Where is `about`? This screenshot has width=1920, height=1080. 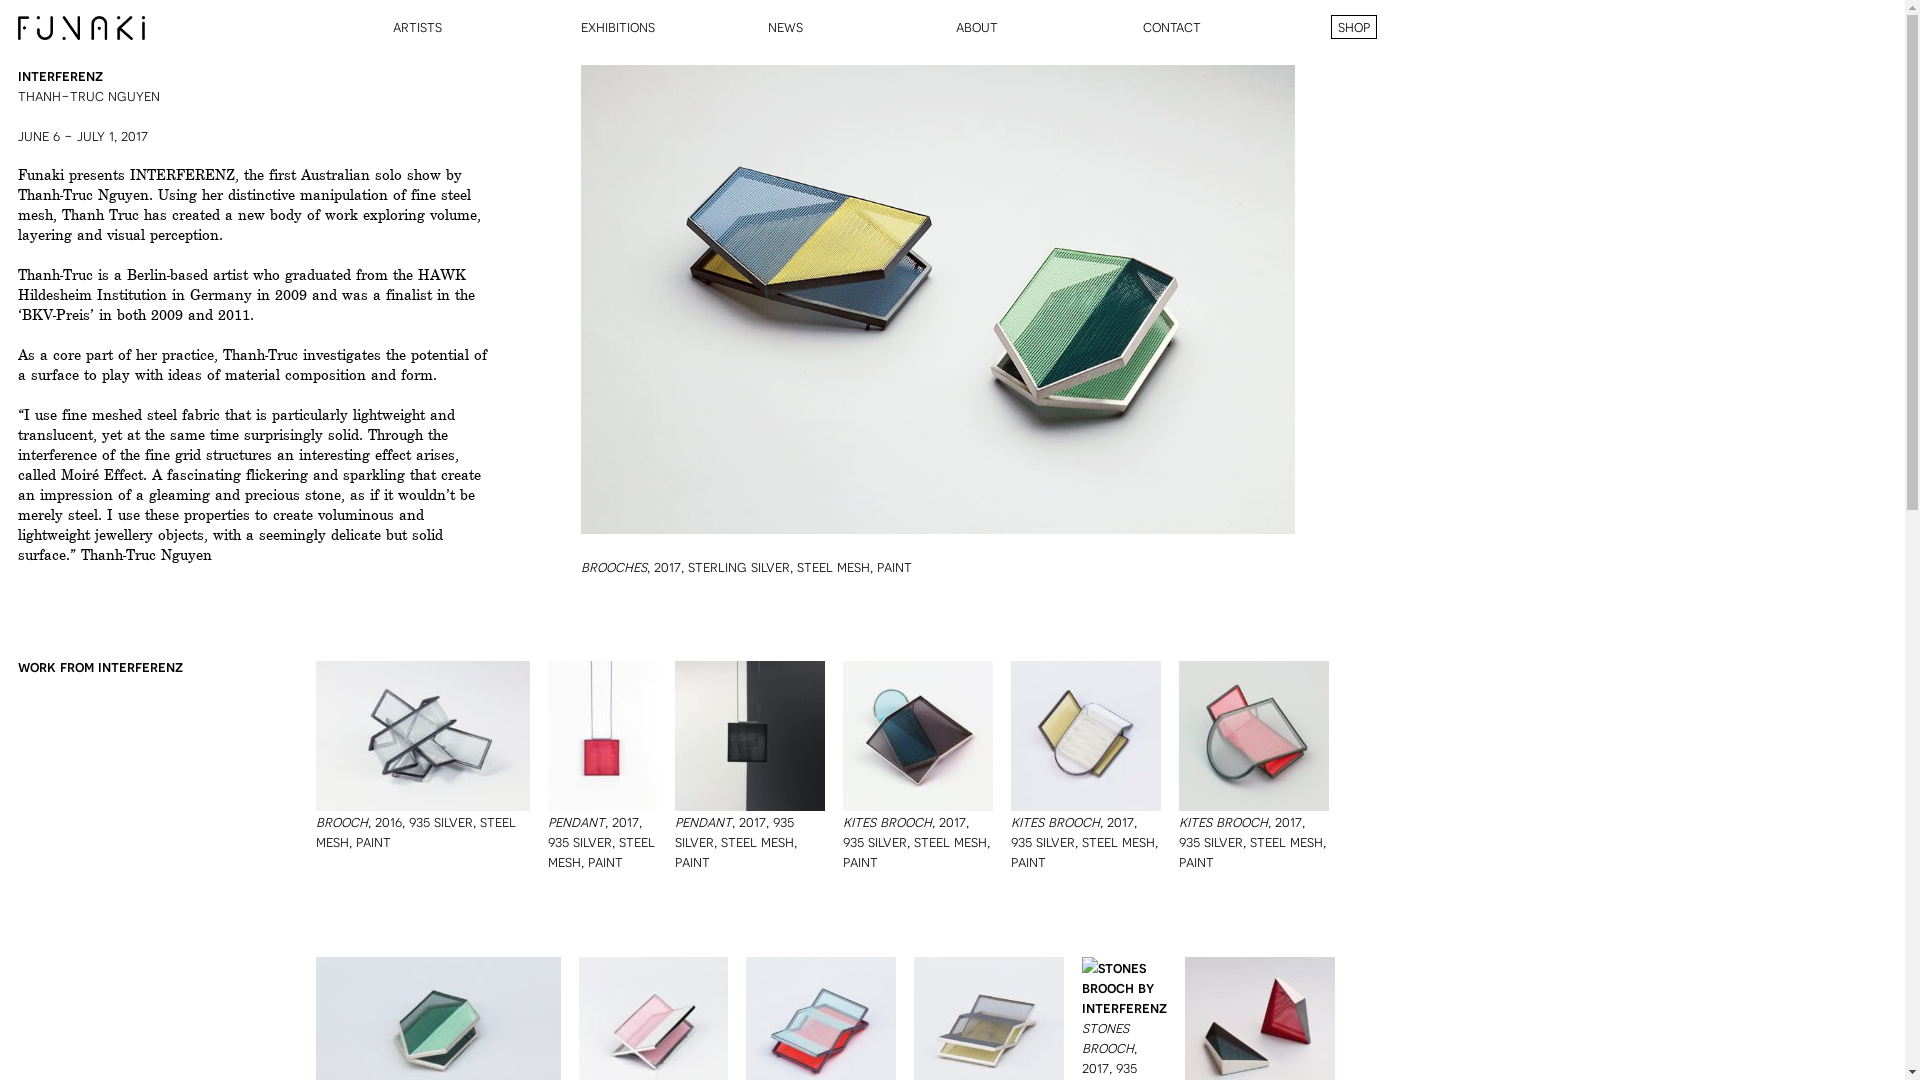 about is located at coordinates (977, 26).